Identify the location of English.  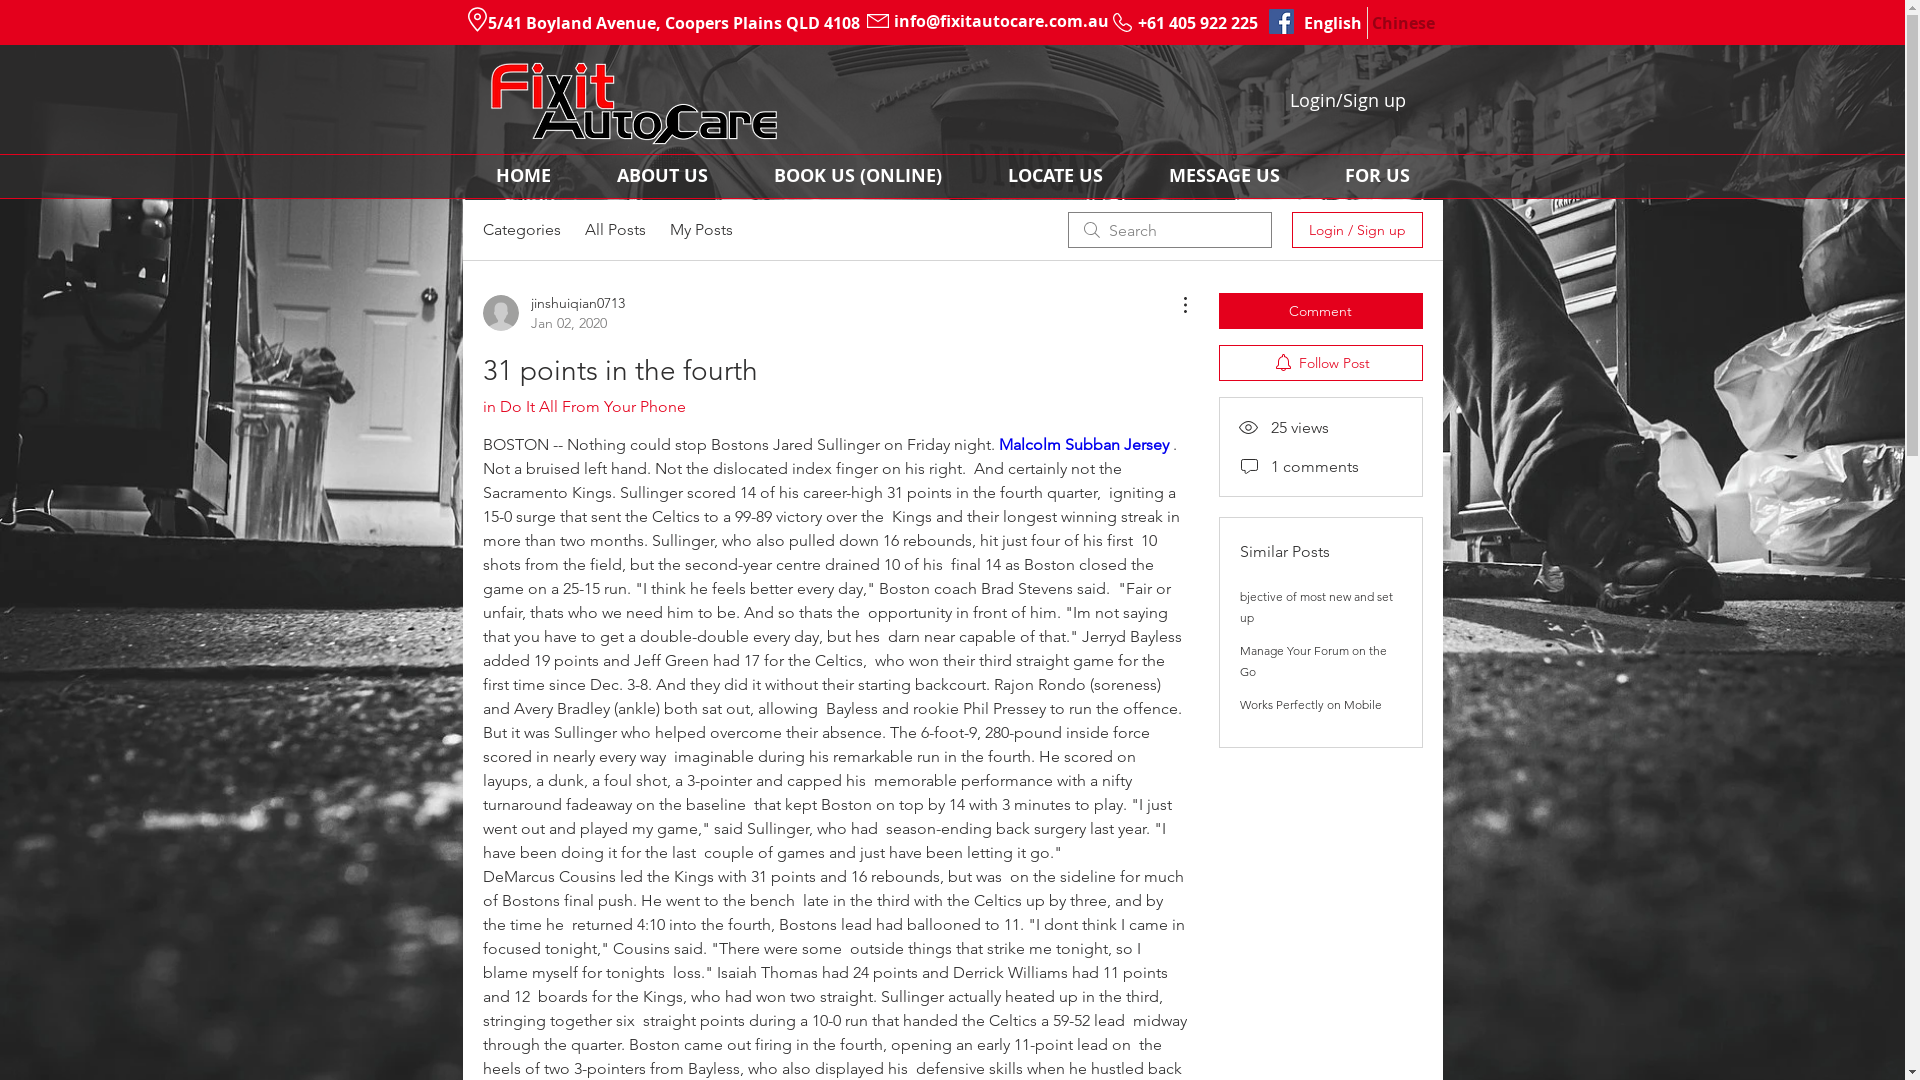
(1334, 22).